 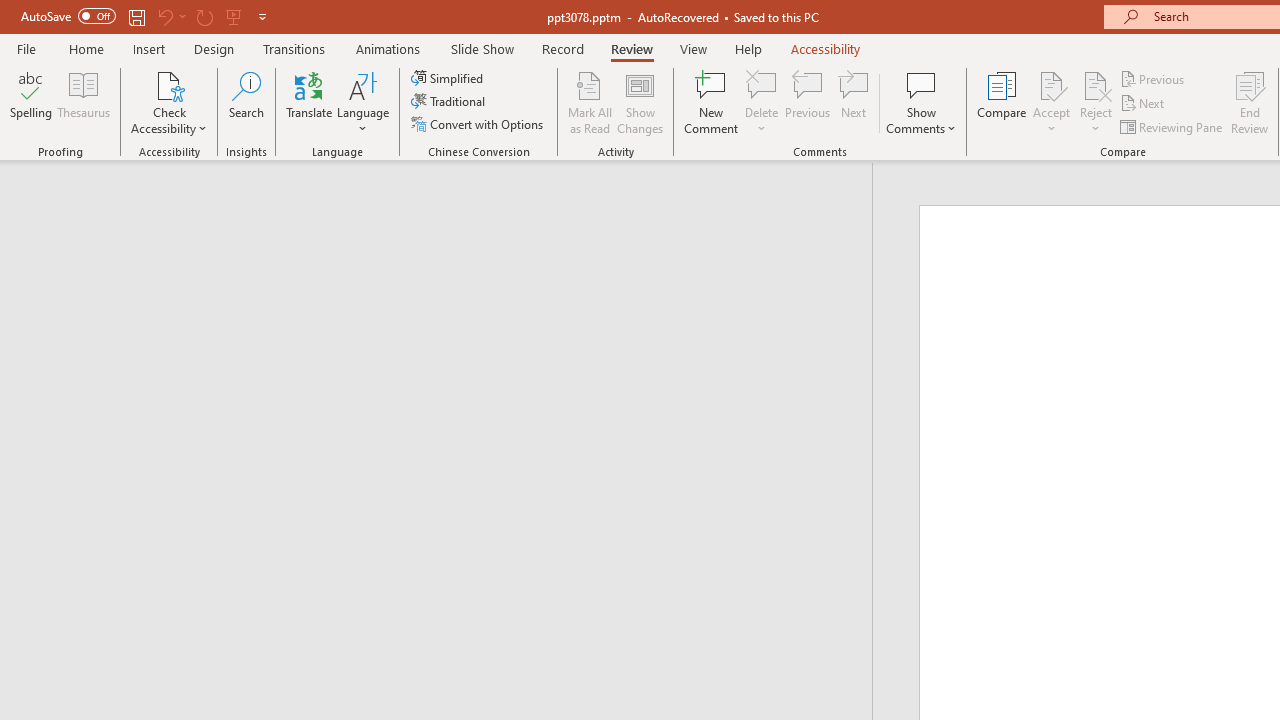 What do you see at coordinates (84, 102) in the screenshot?
I see `Thesaurus...` at bounding box center [84, 102].